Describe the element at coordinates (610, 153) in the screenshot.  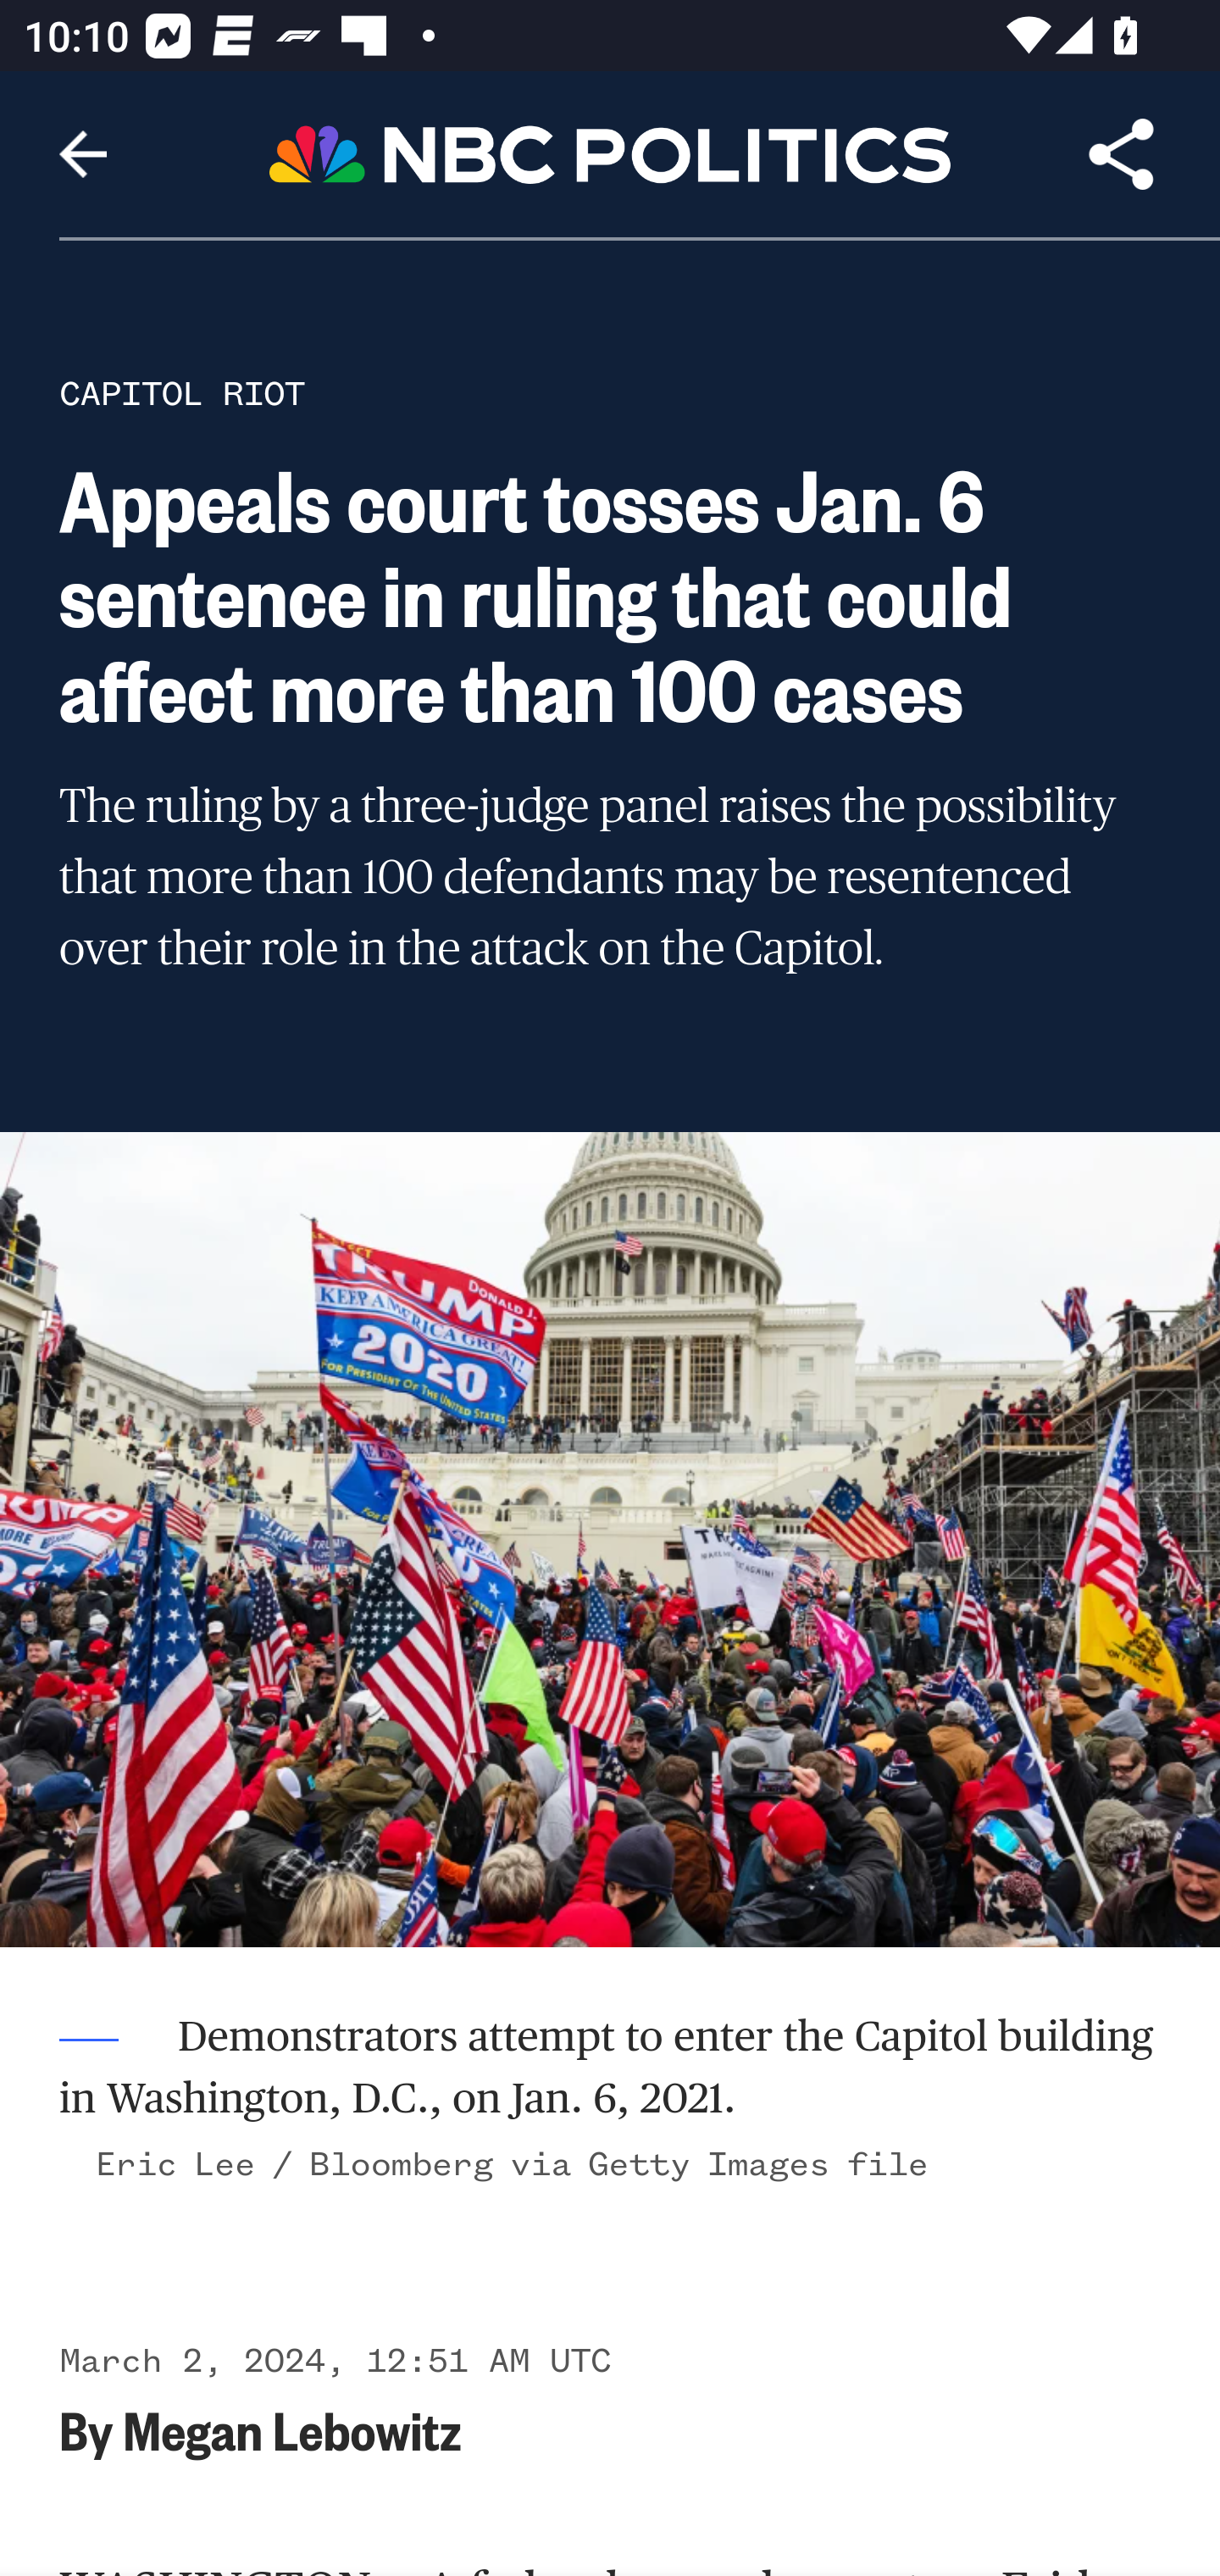
I see `Header, NBC Politics` at that location.